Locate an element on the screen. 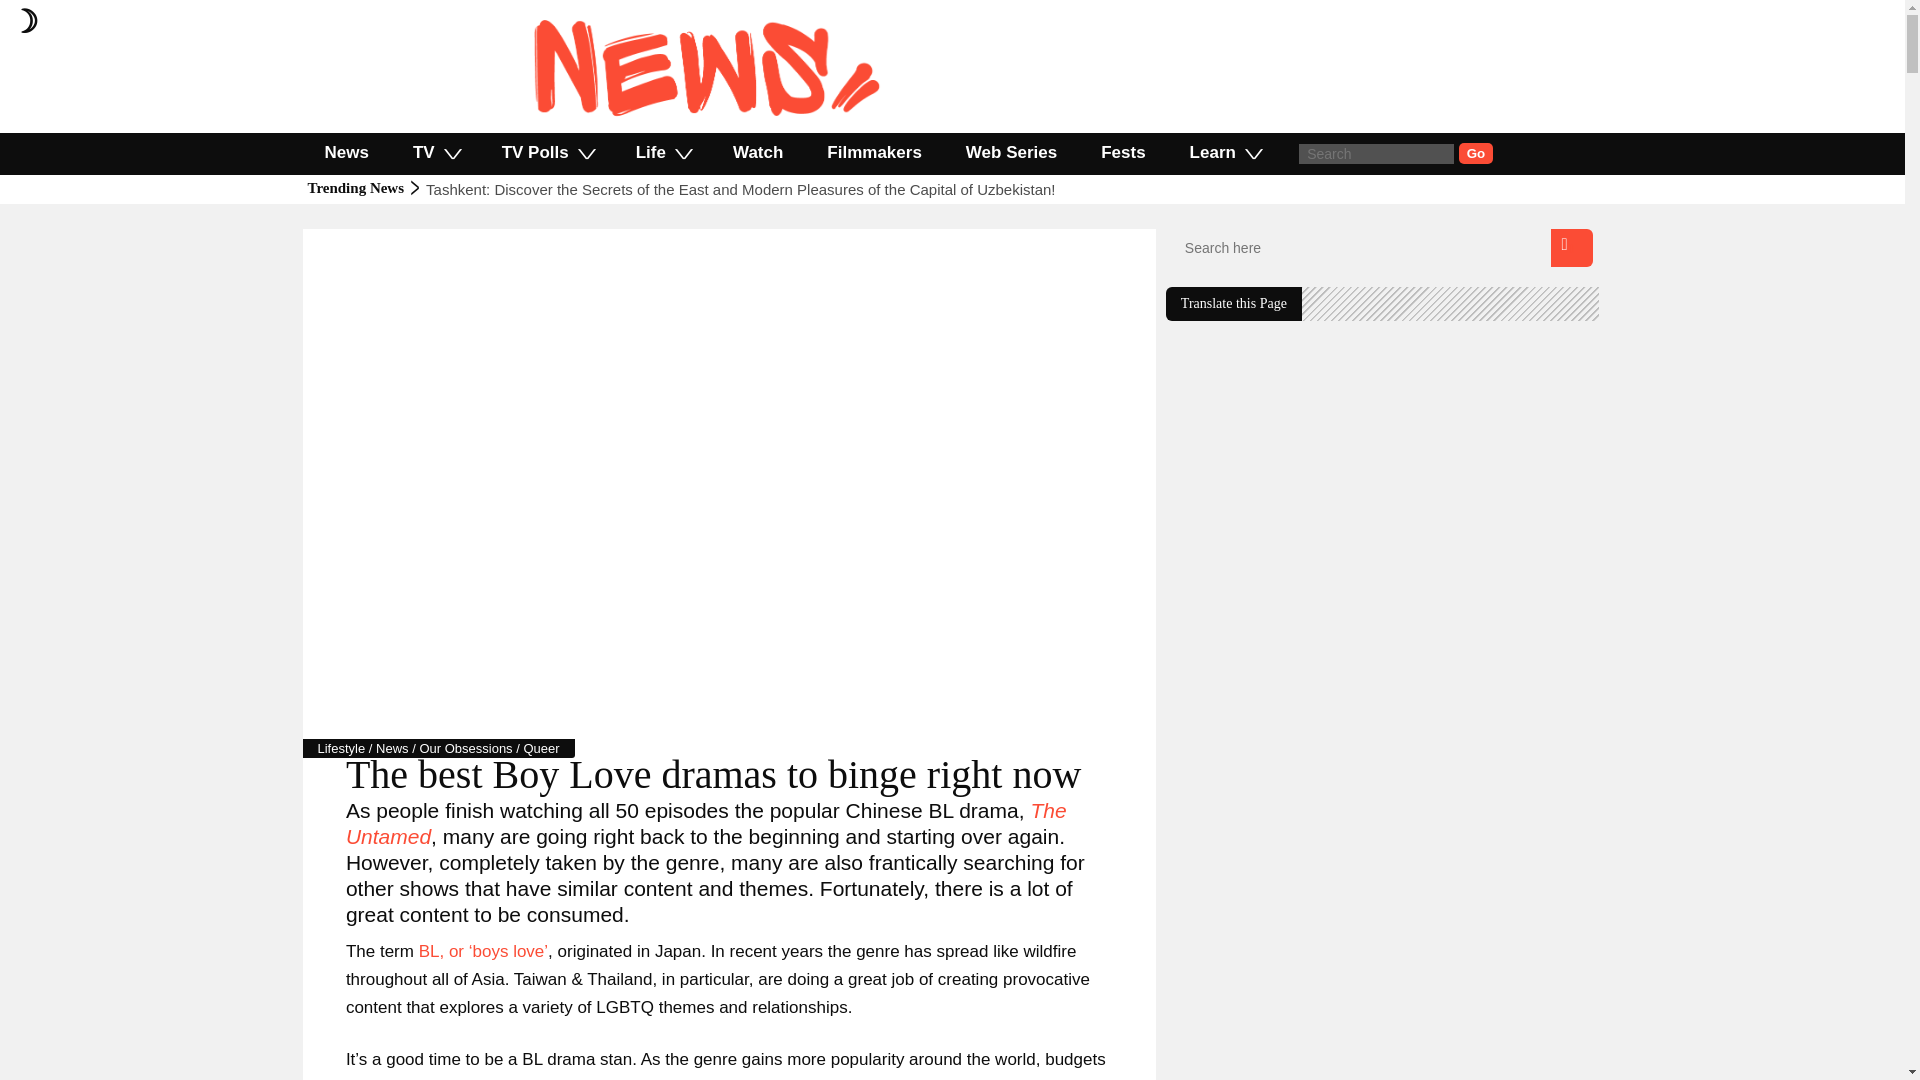 The height and width of the screenshot is (1080, 1920). Go is located at coordinates (1476, 153).